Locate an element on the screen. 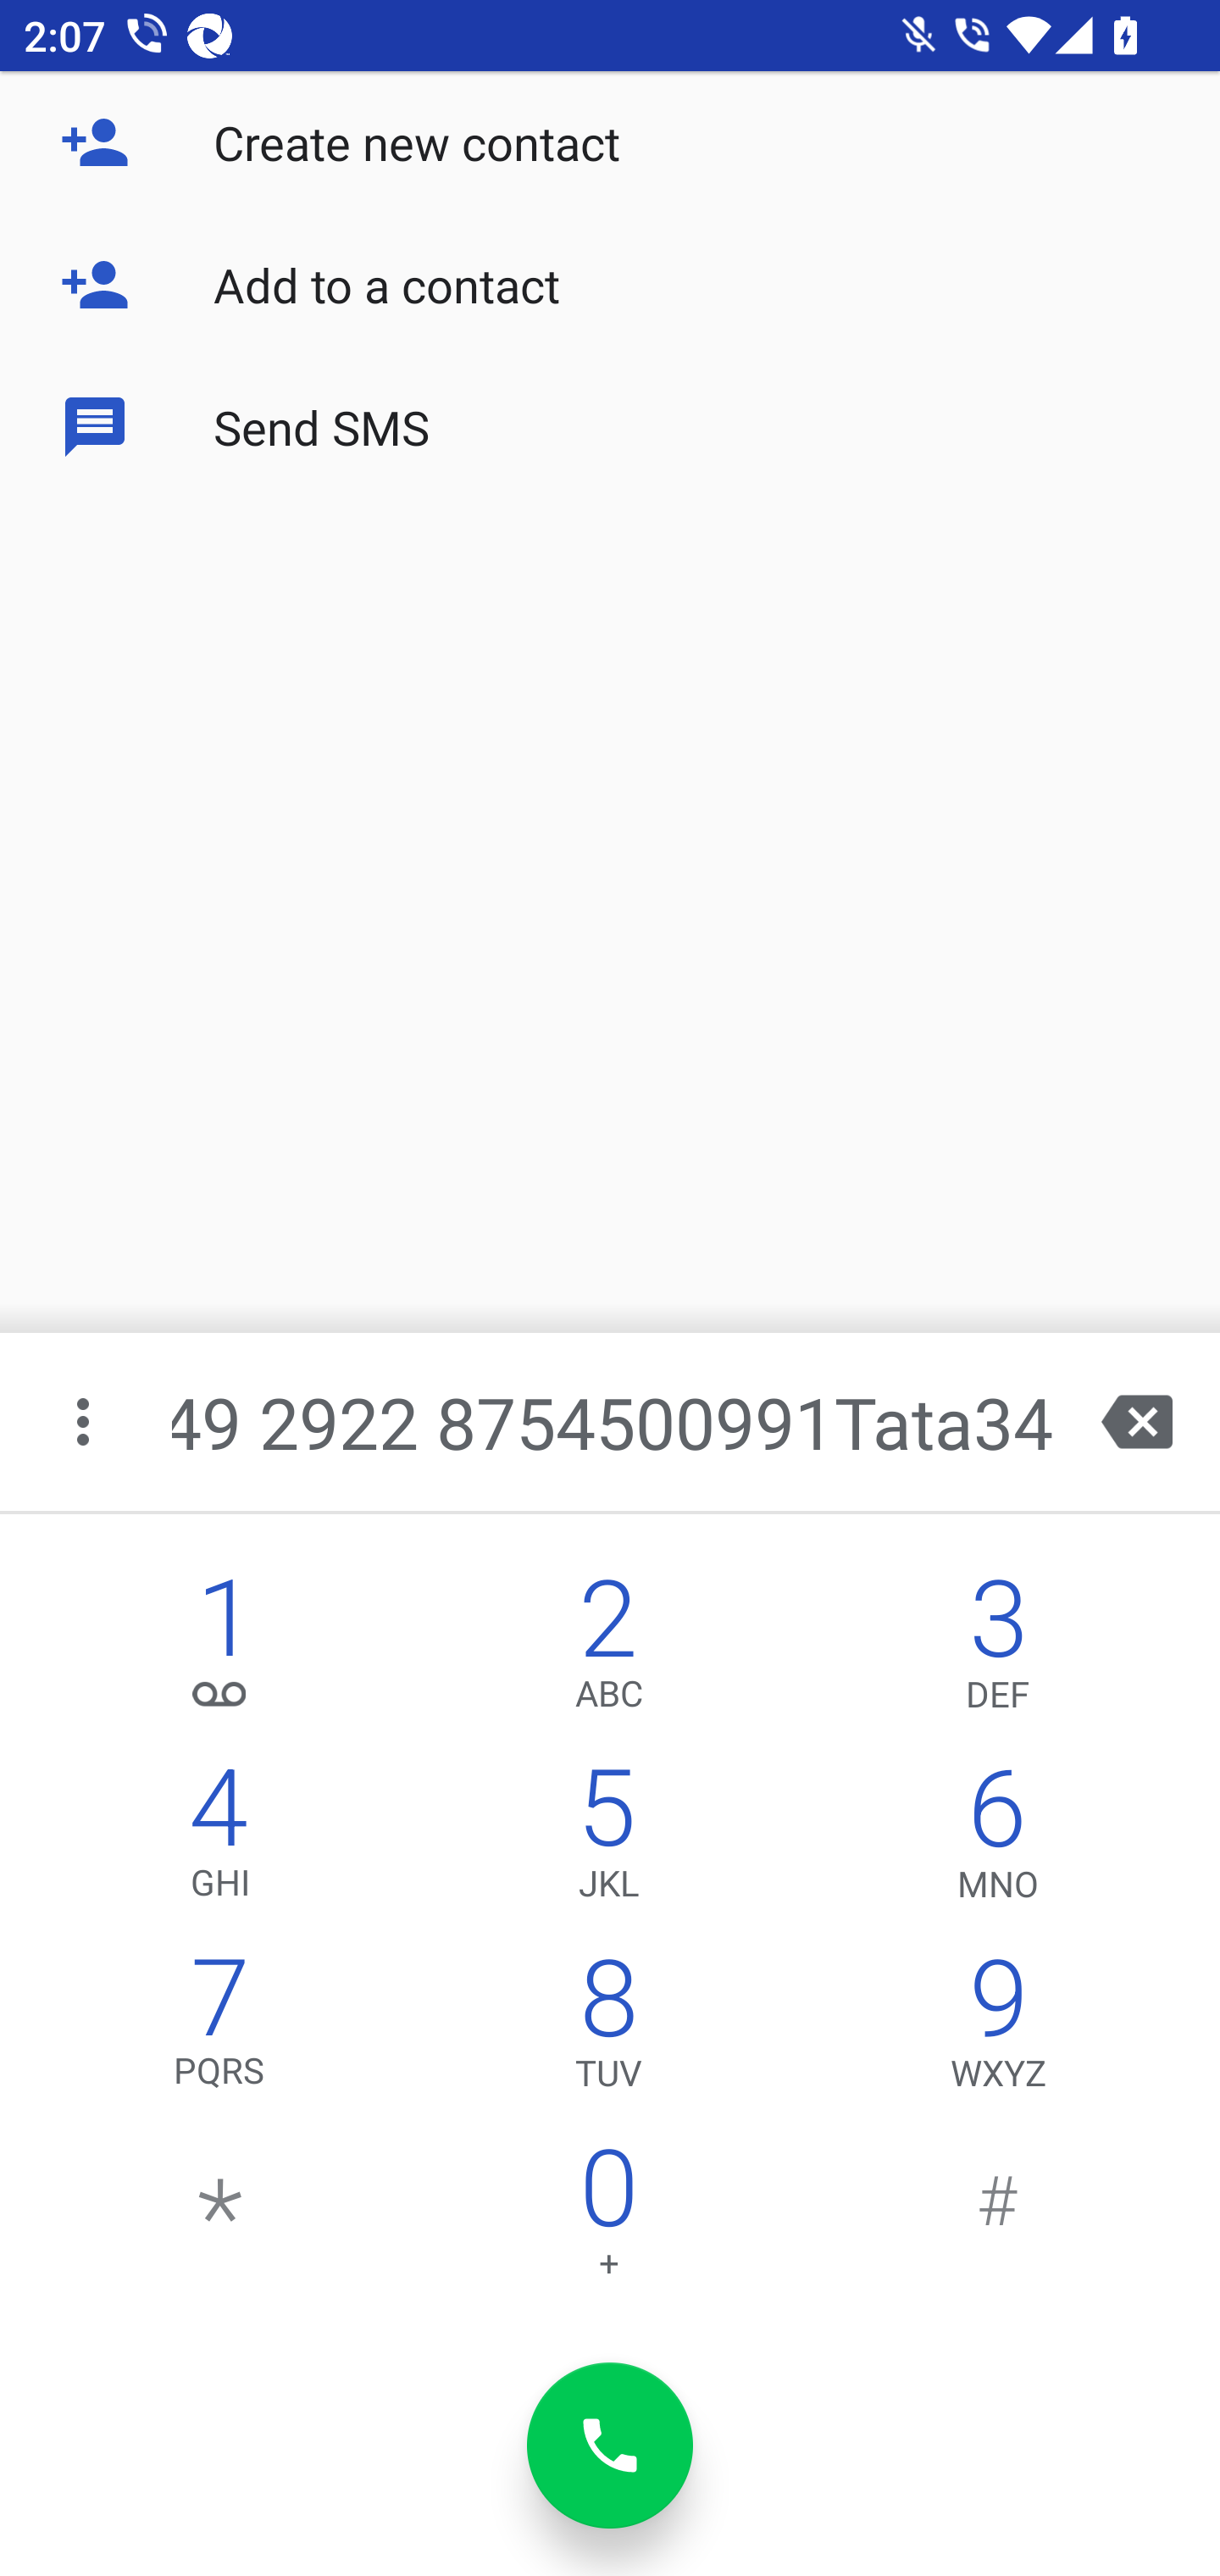  * is located at coordinates (220, 2220).